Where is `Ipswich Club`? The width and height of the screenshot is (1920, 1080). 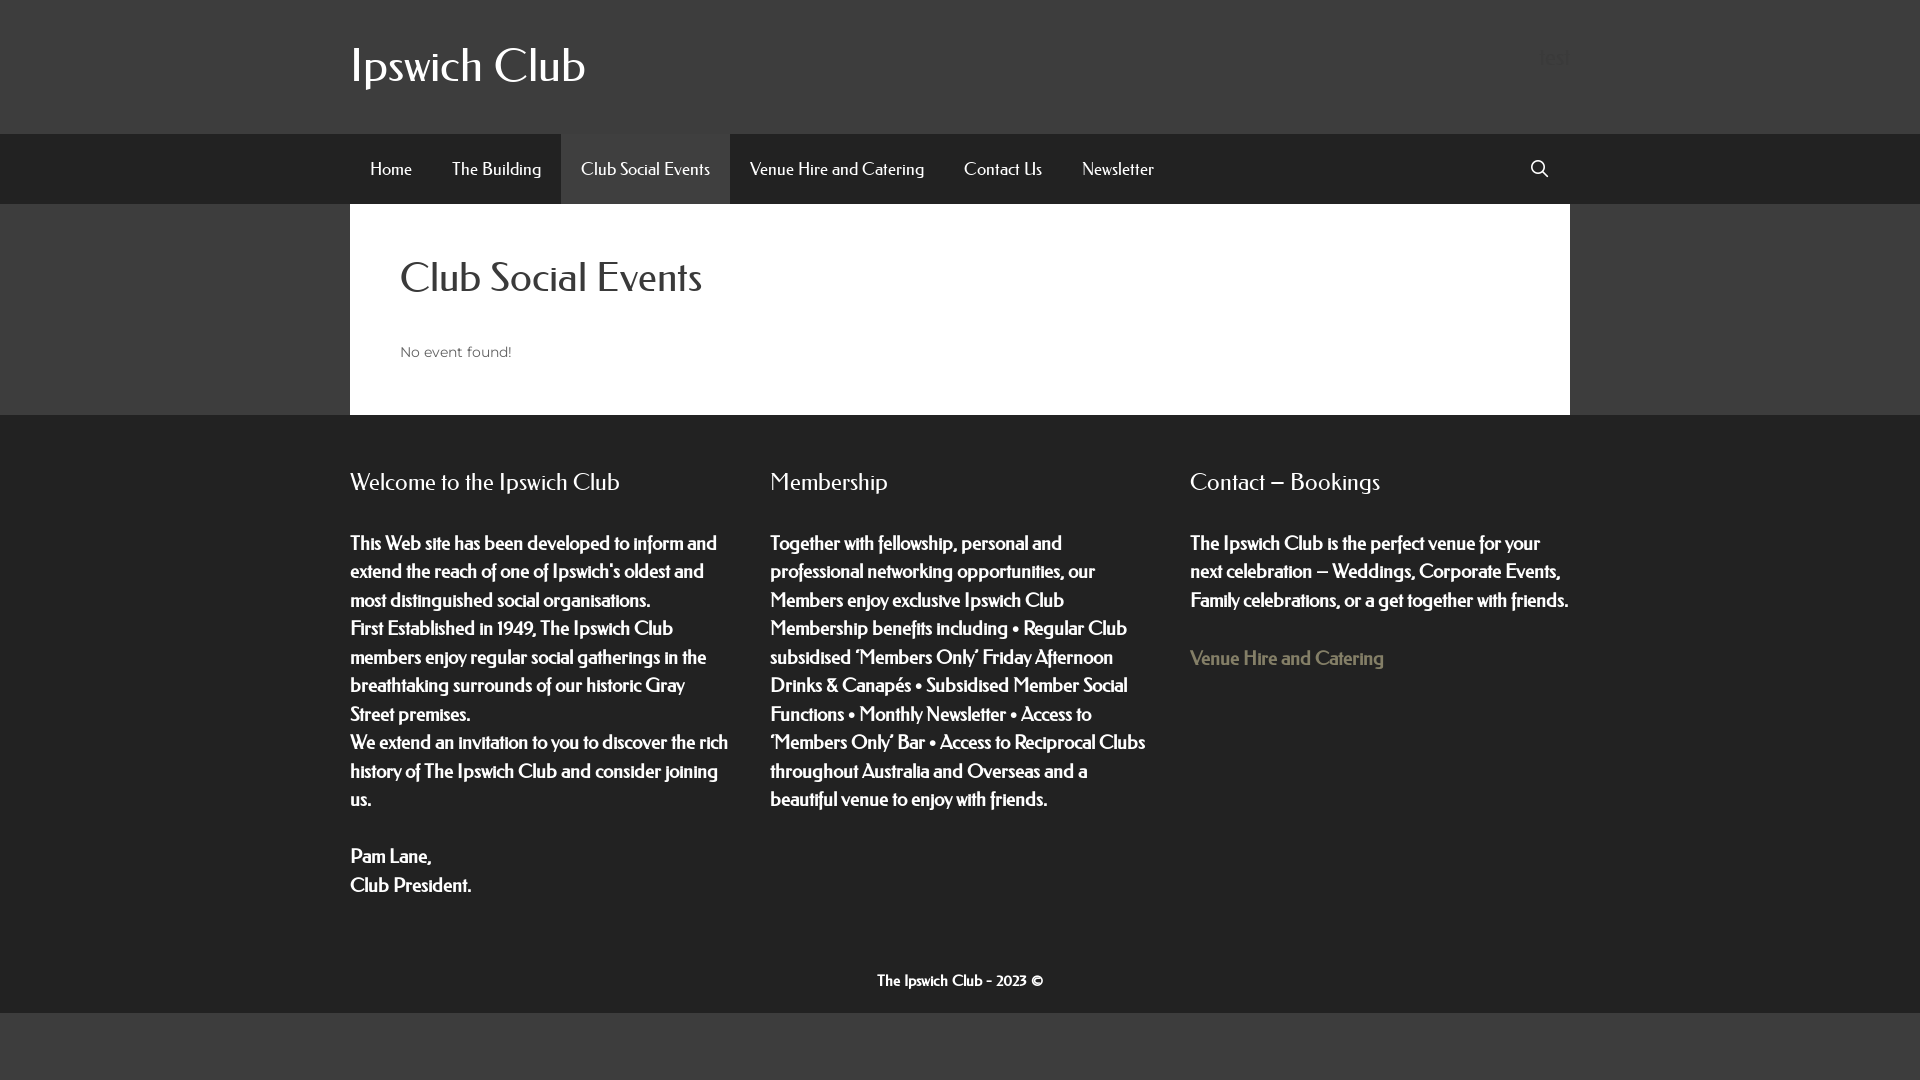
Ipswich Club is located at coordinates (468, 66).